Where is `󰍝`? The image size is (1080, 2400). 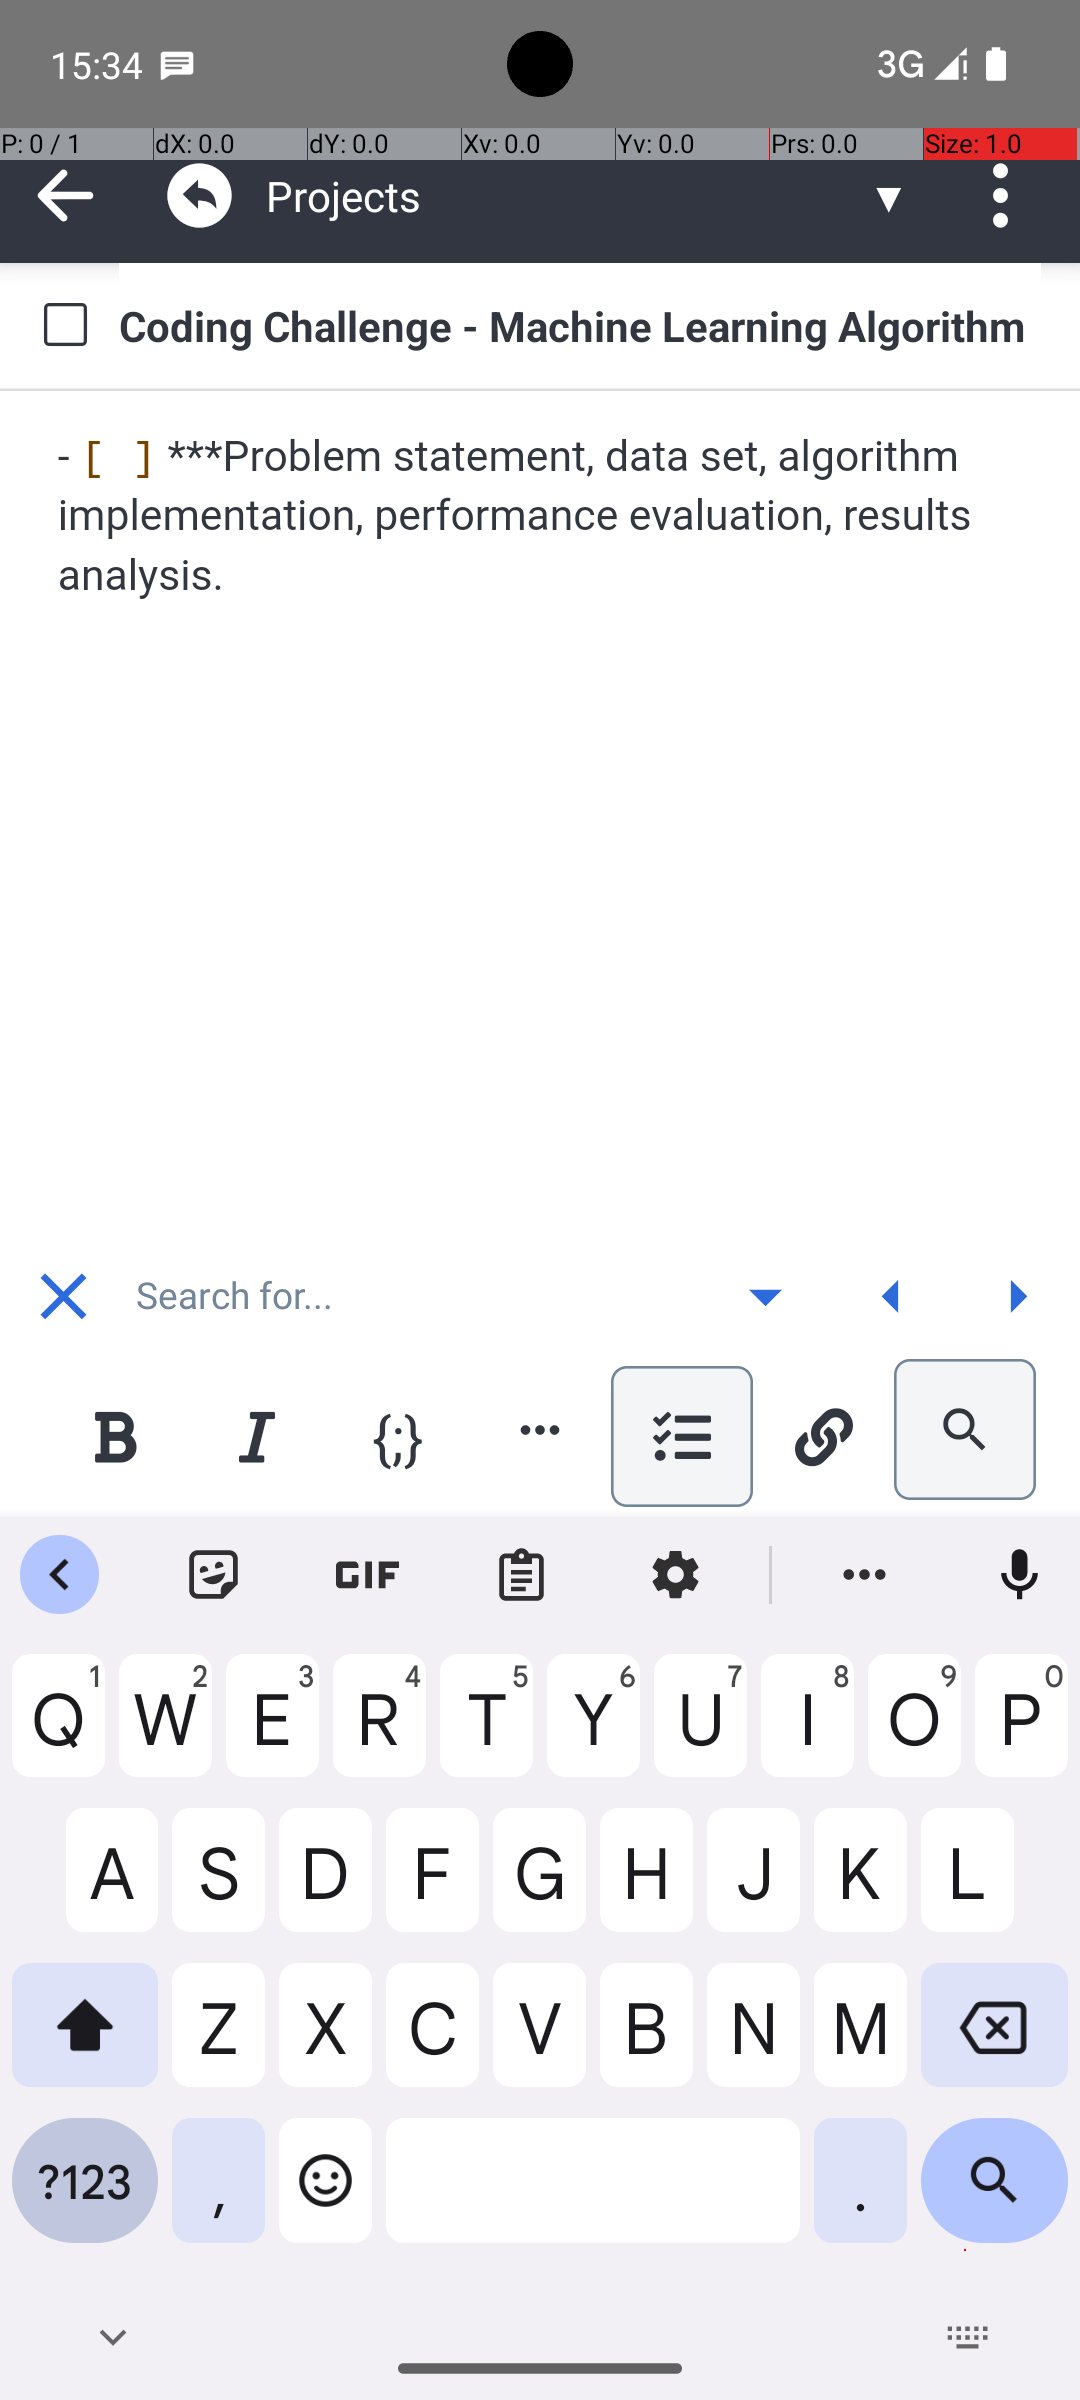 󰍝 is located at coordinates (766, 1296).